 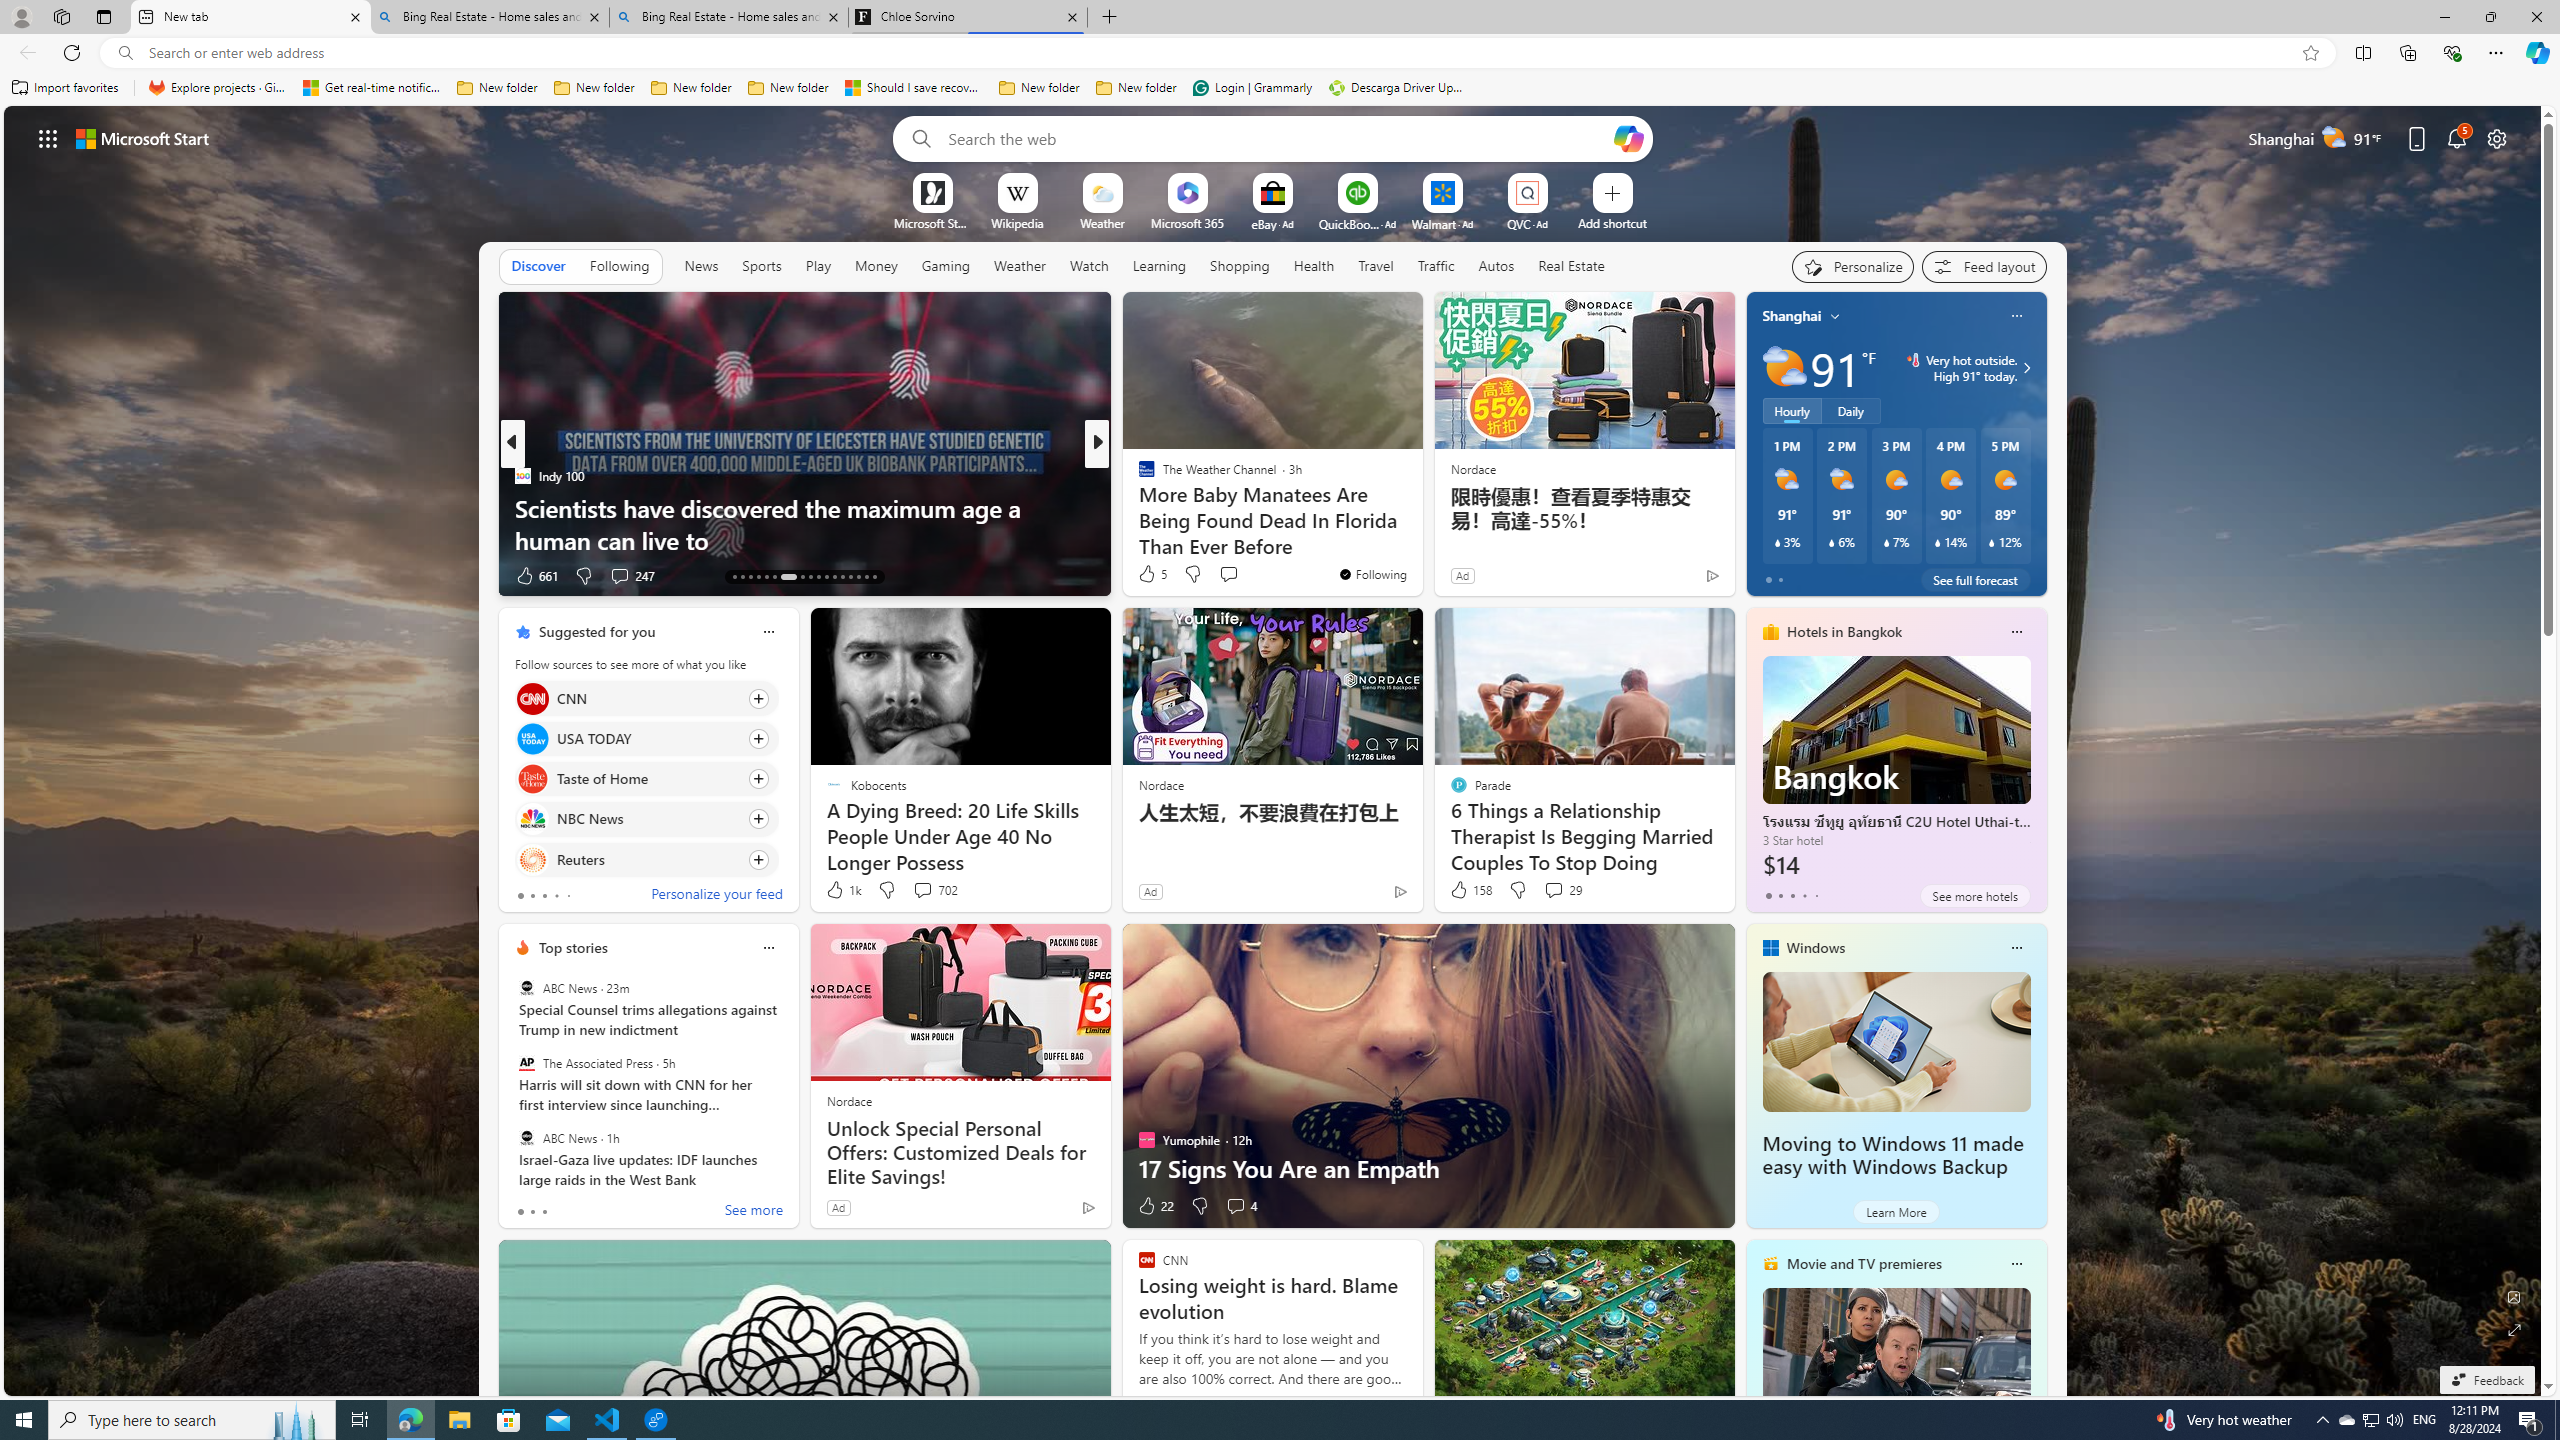 I want to click on Search icon, so click(x=124, y=53).